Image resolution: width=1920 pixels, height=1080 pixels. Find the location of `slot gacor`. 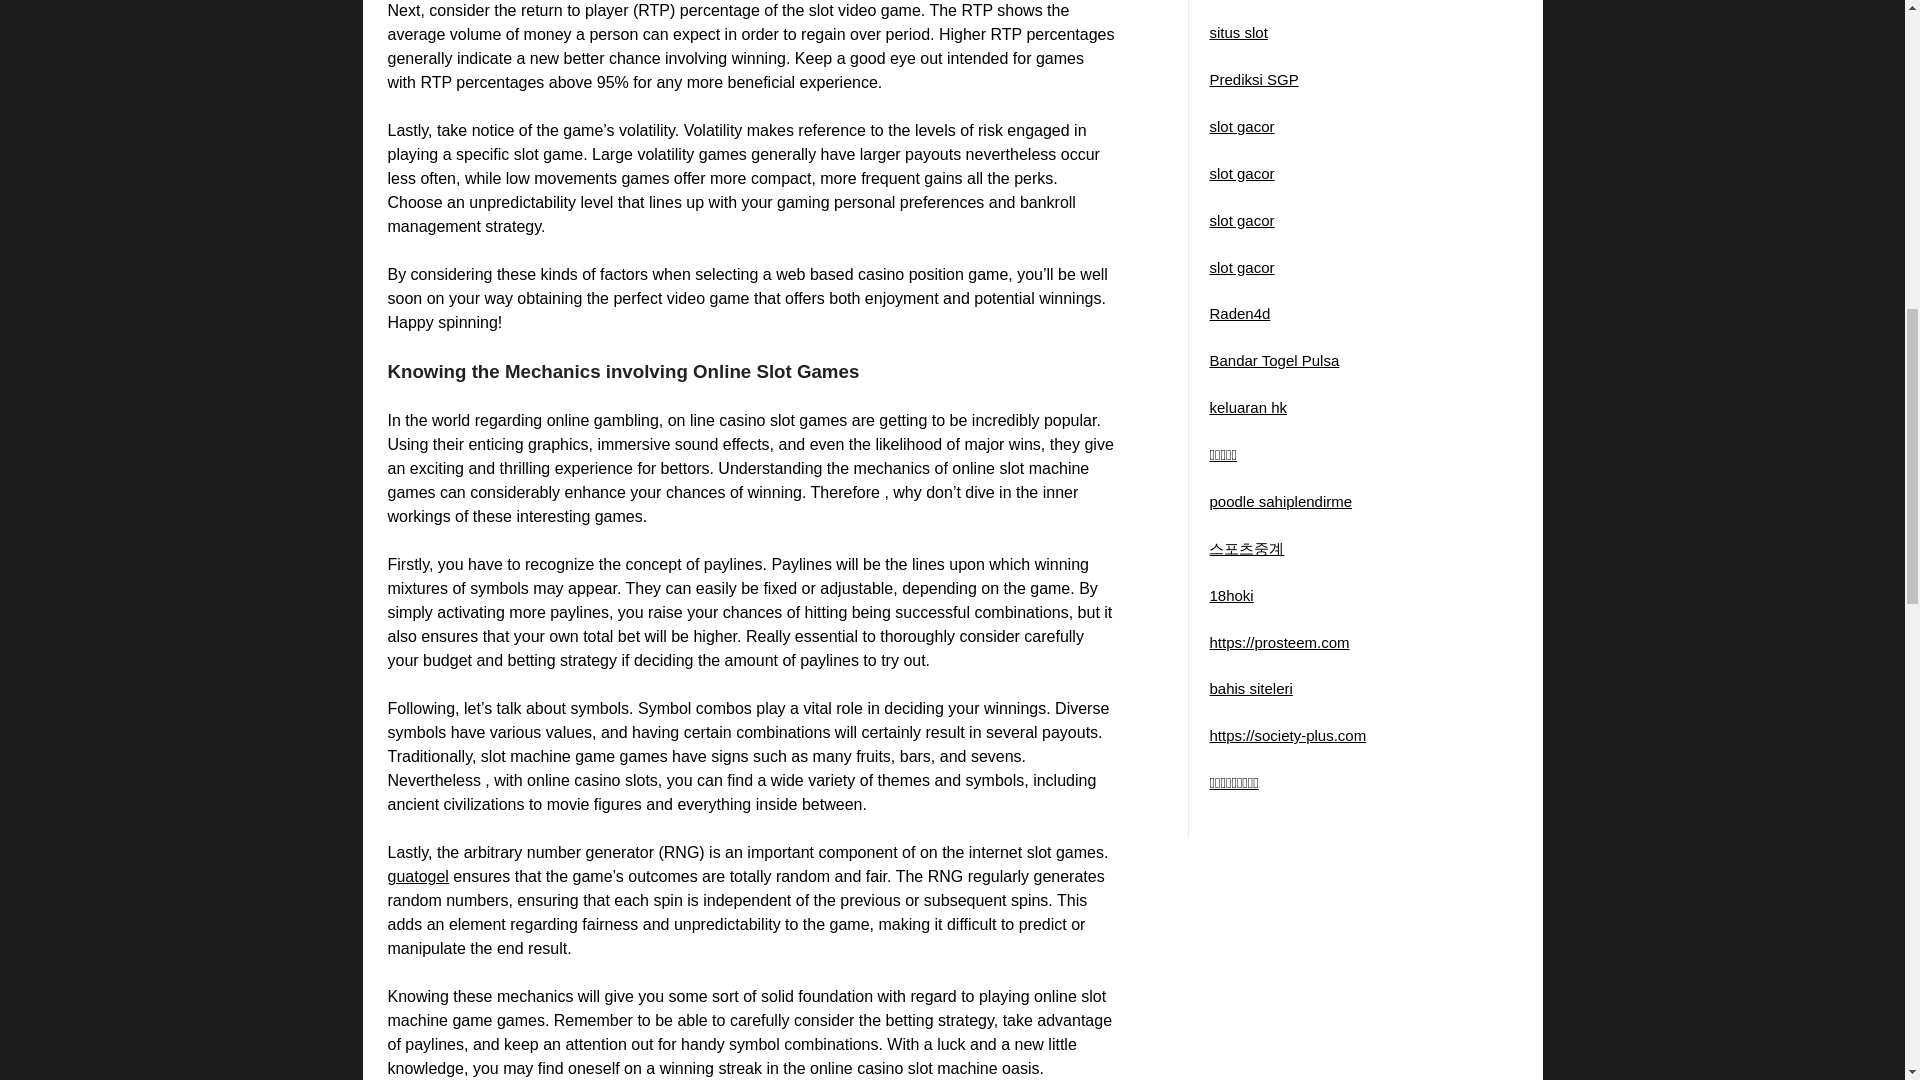

slot gacor is located at coordinates (1242, 220).